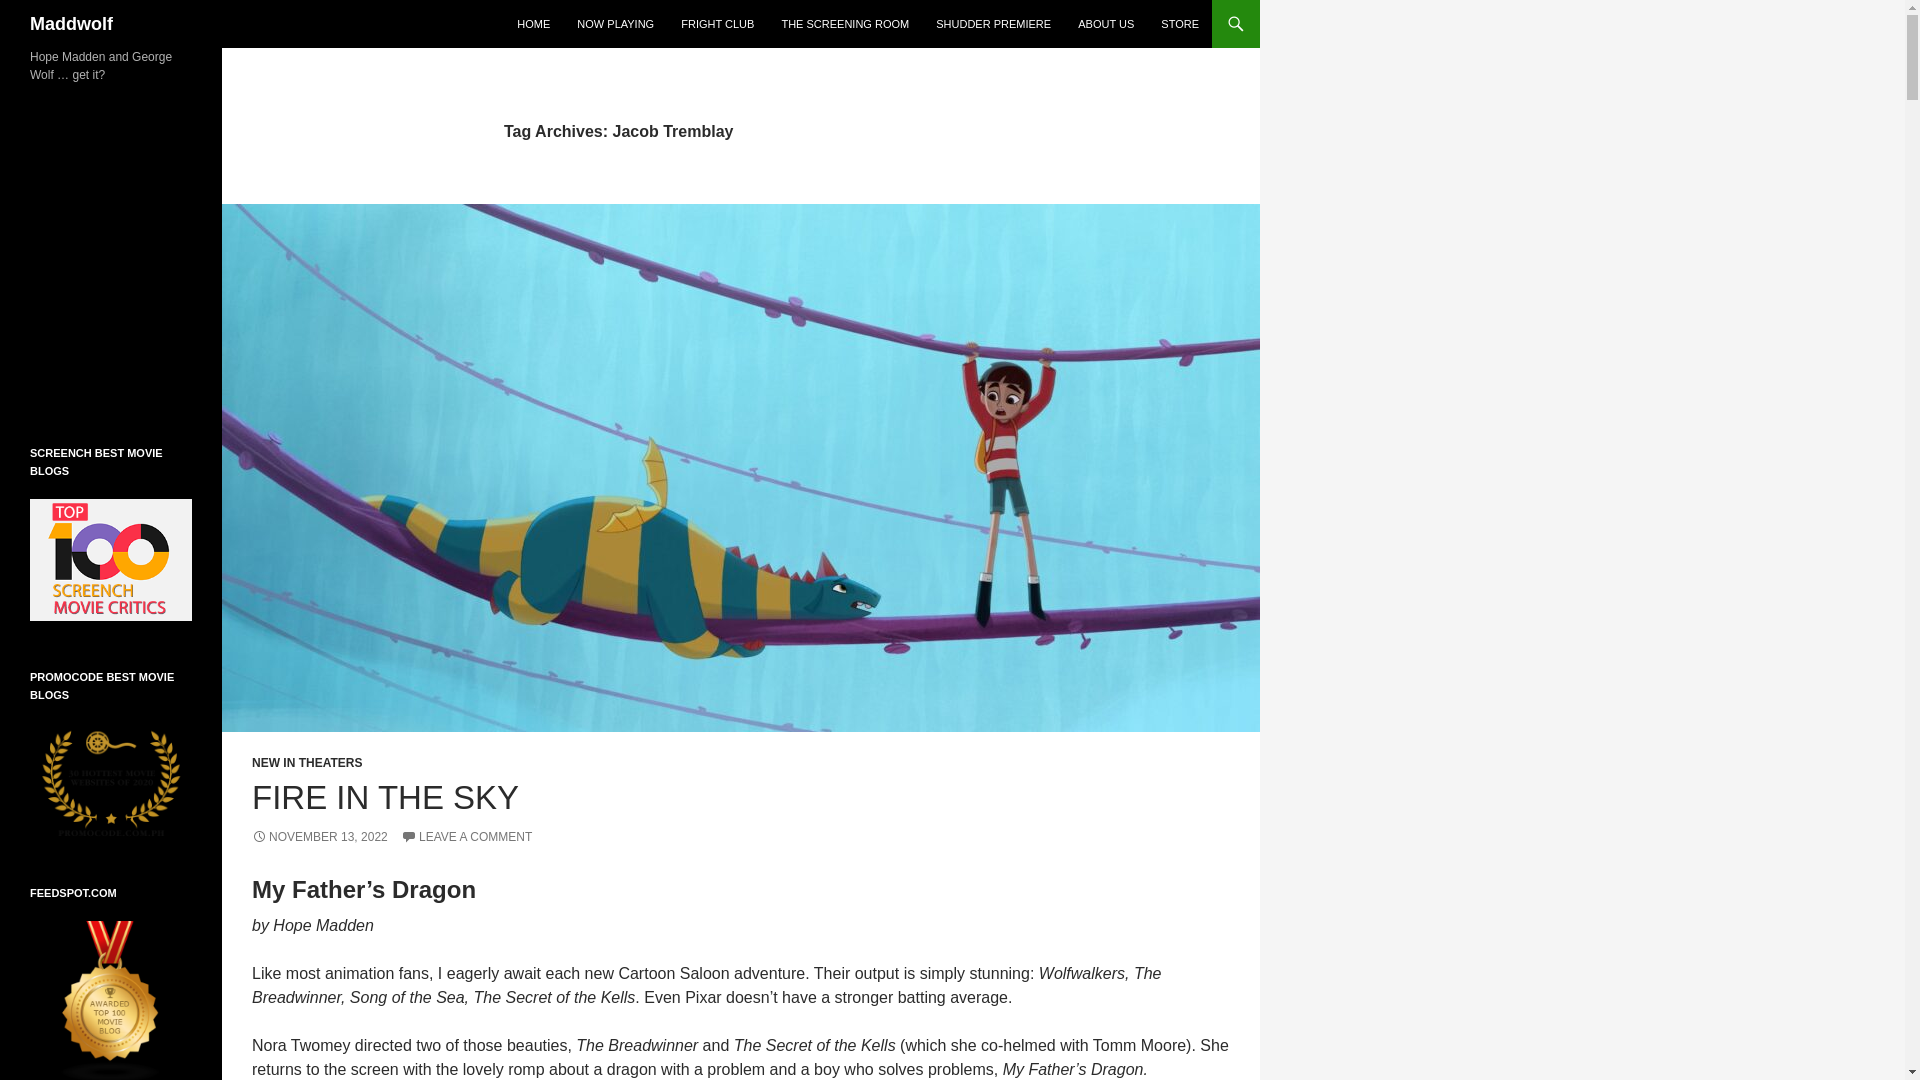 The height and width of the screenshot is (1080, 1920). Describe the element at coordinates (111, 779) in the screenshot. I see `Banners for 30 Hottest Movie Websites of 2020` at that location.